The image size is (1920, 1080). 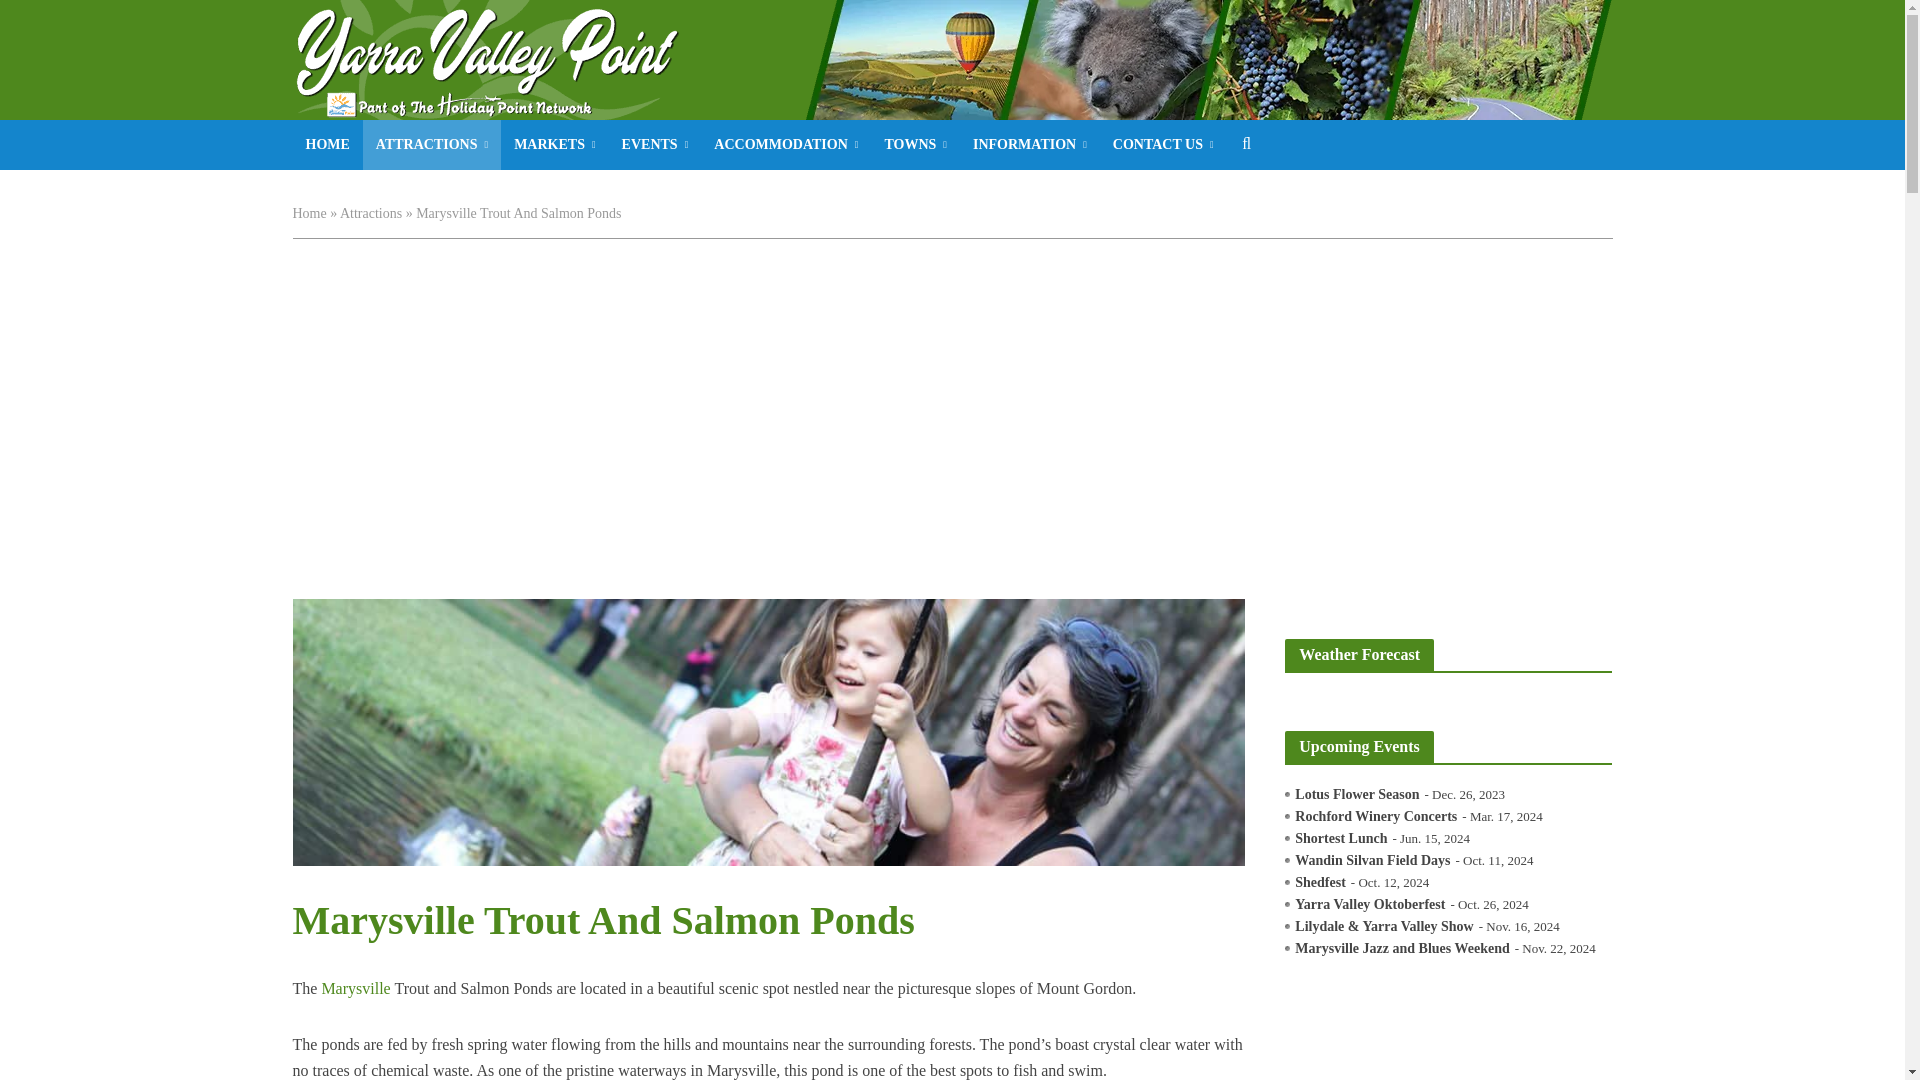 I want to click on HOME, so click(x=326, y=144).